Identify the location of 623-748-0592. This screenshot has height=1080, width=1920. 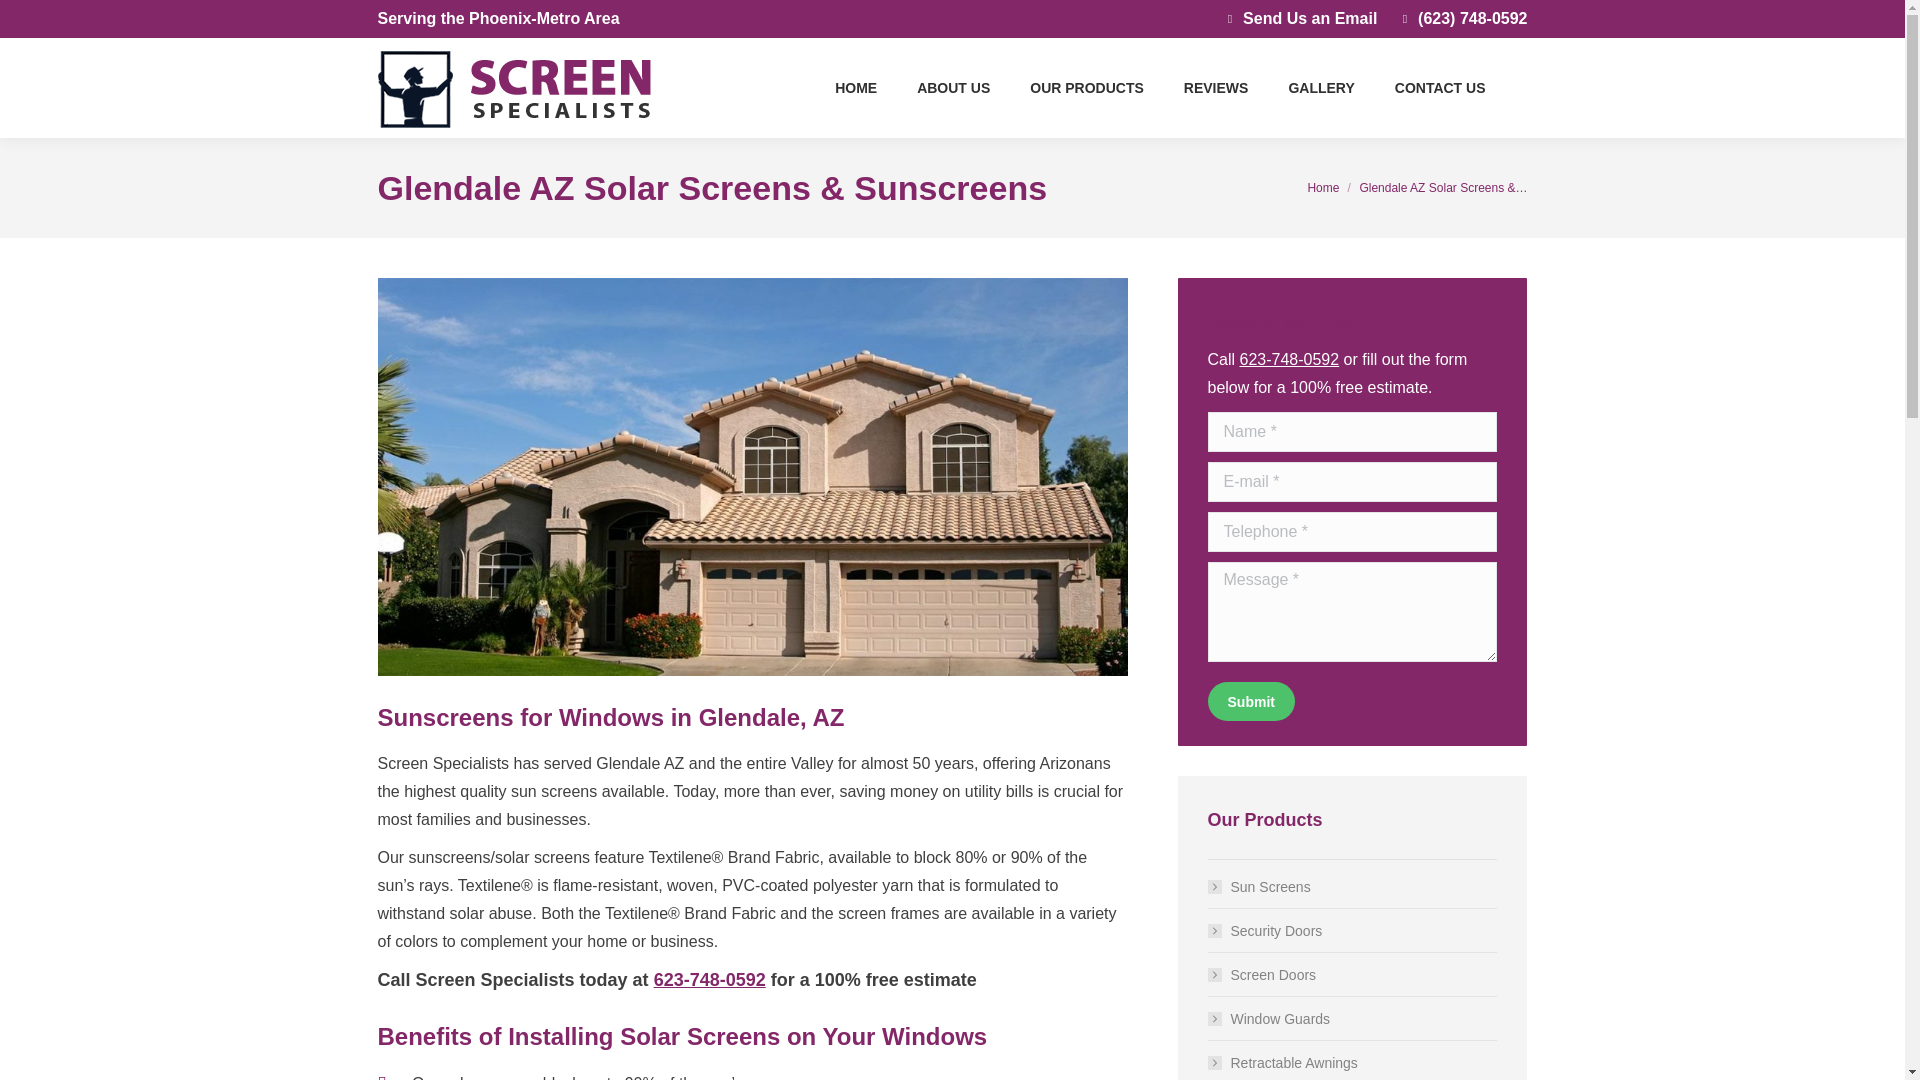
(710, 980).